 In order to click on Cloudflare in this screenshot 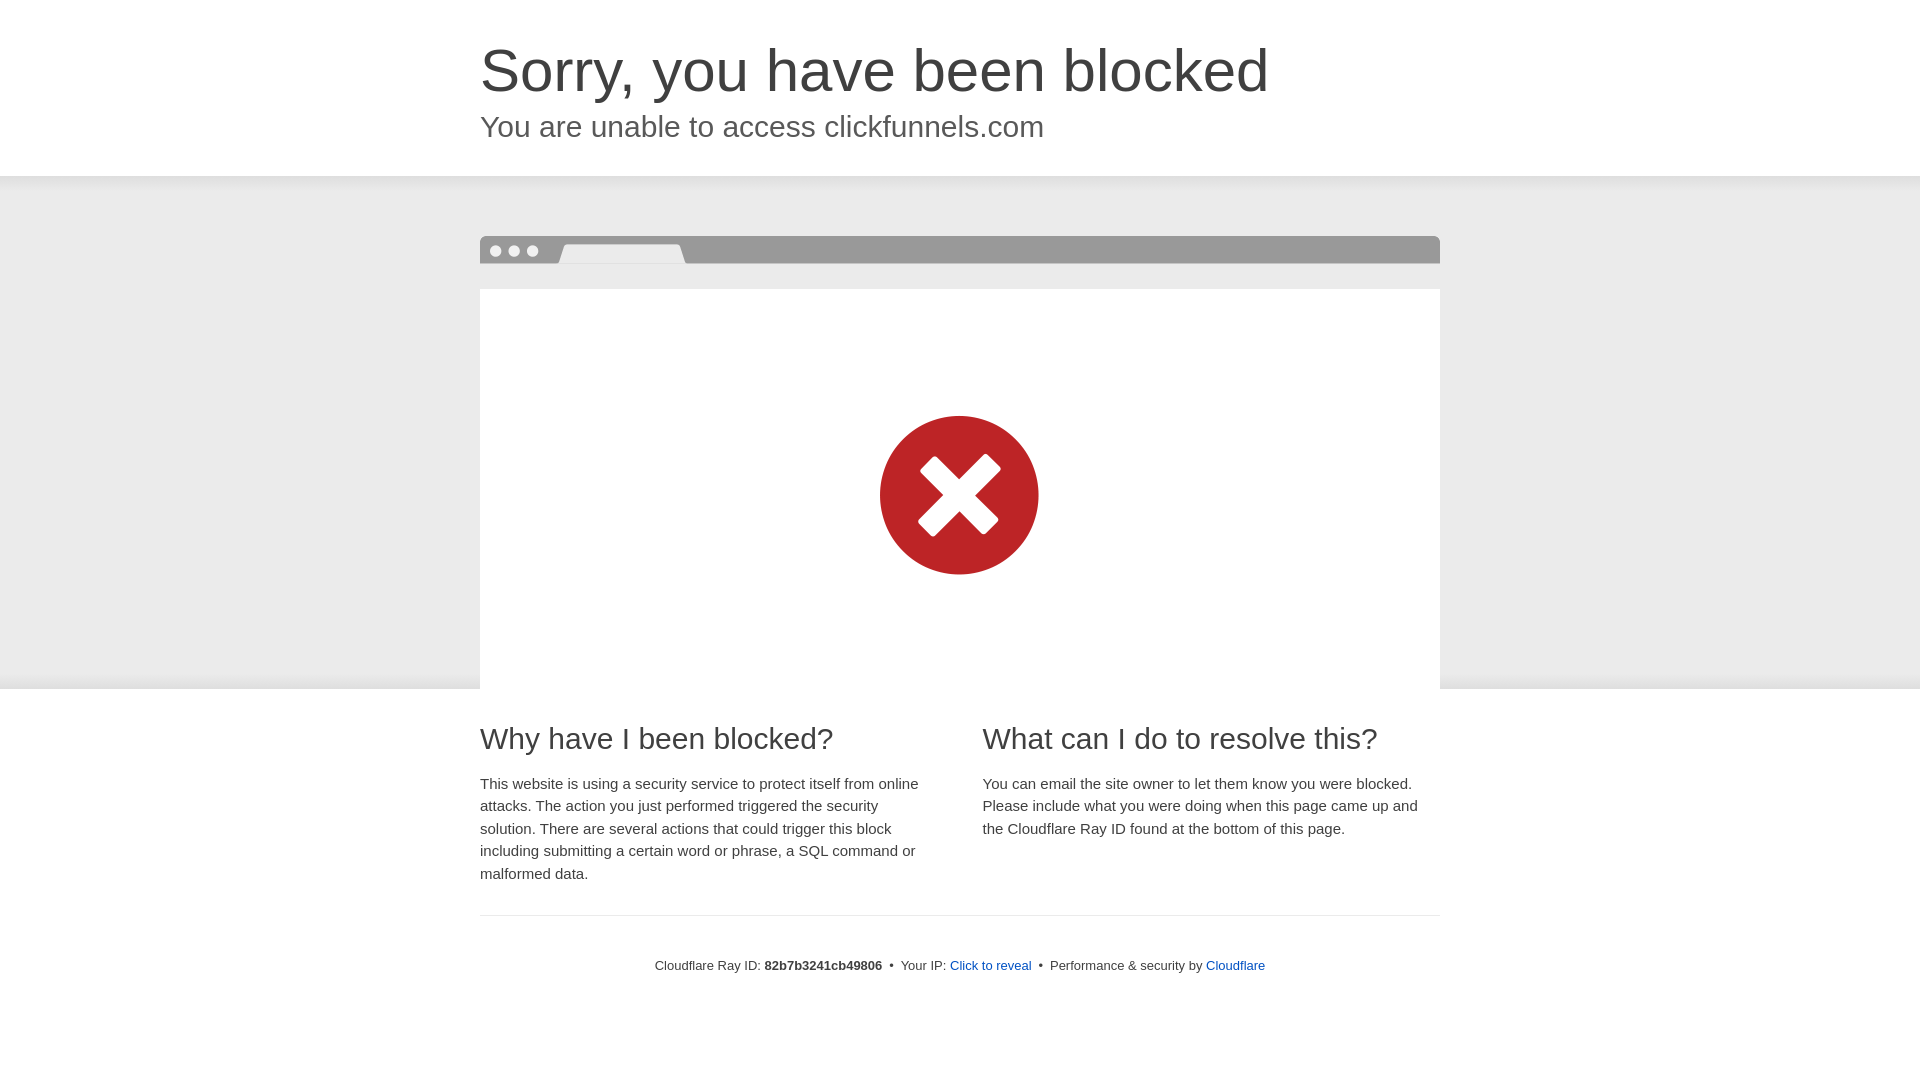, I will do `click(1236, 966)`.